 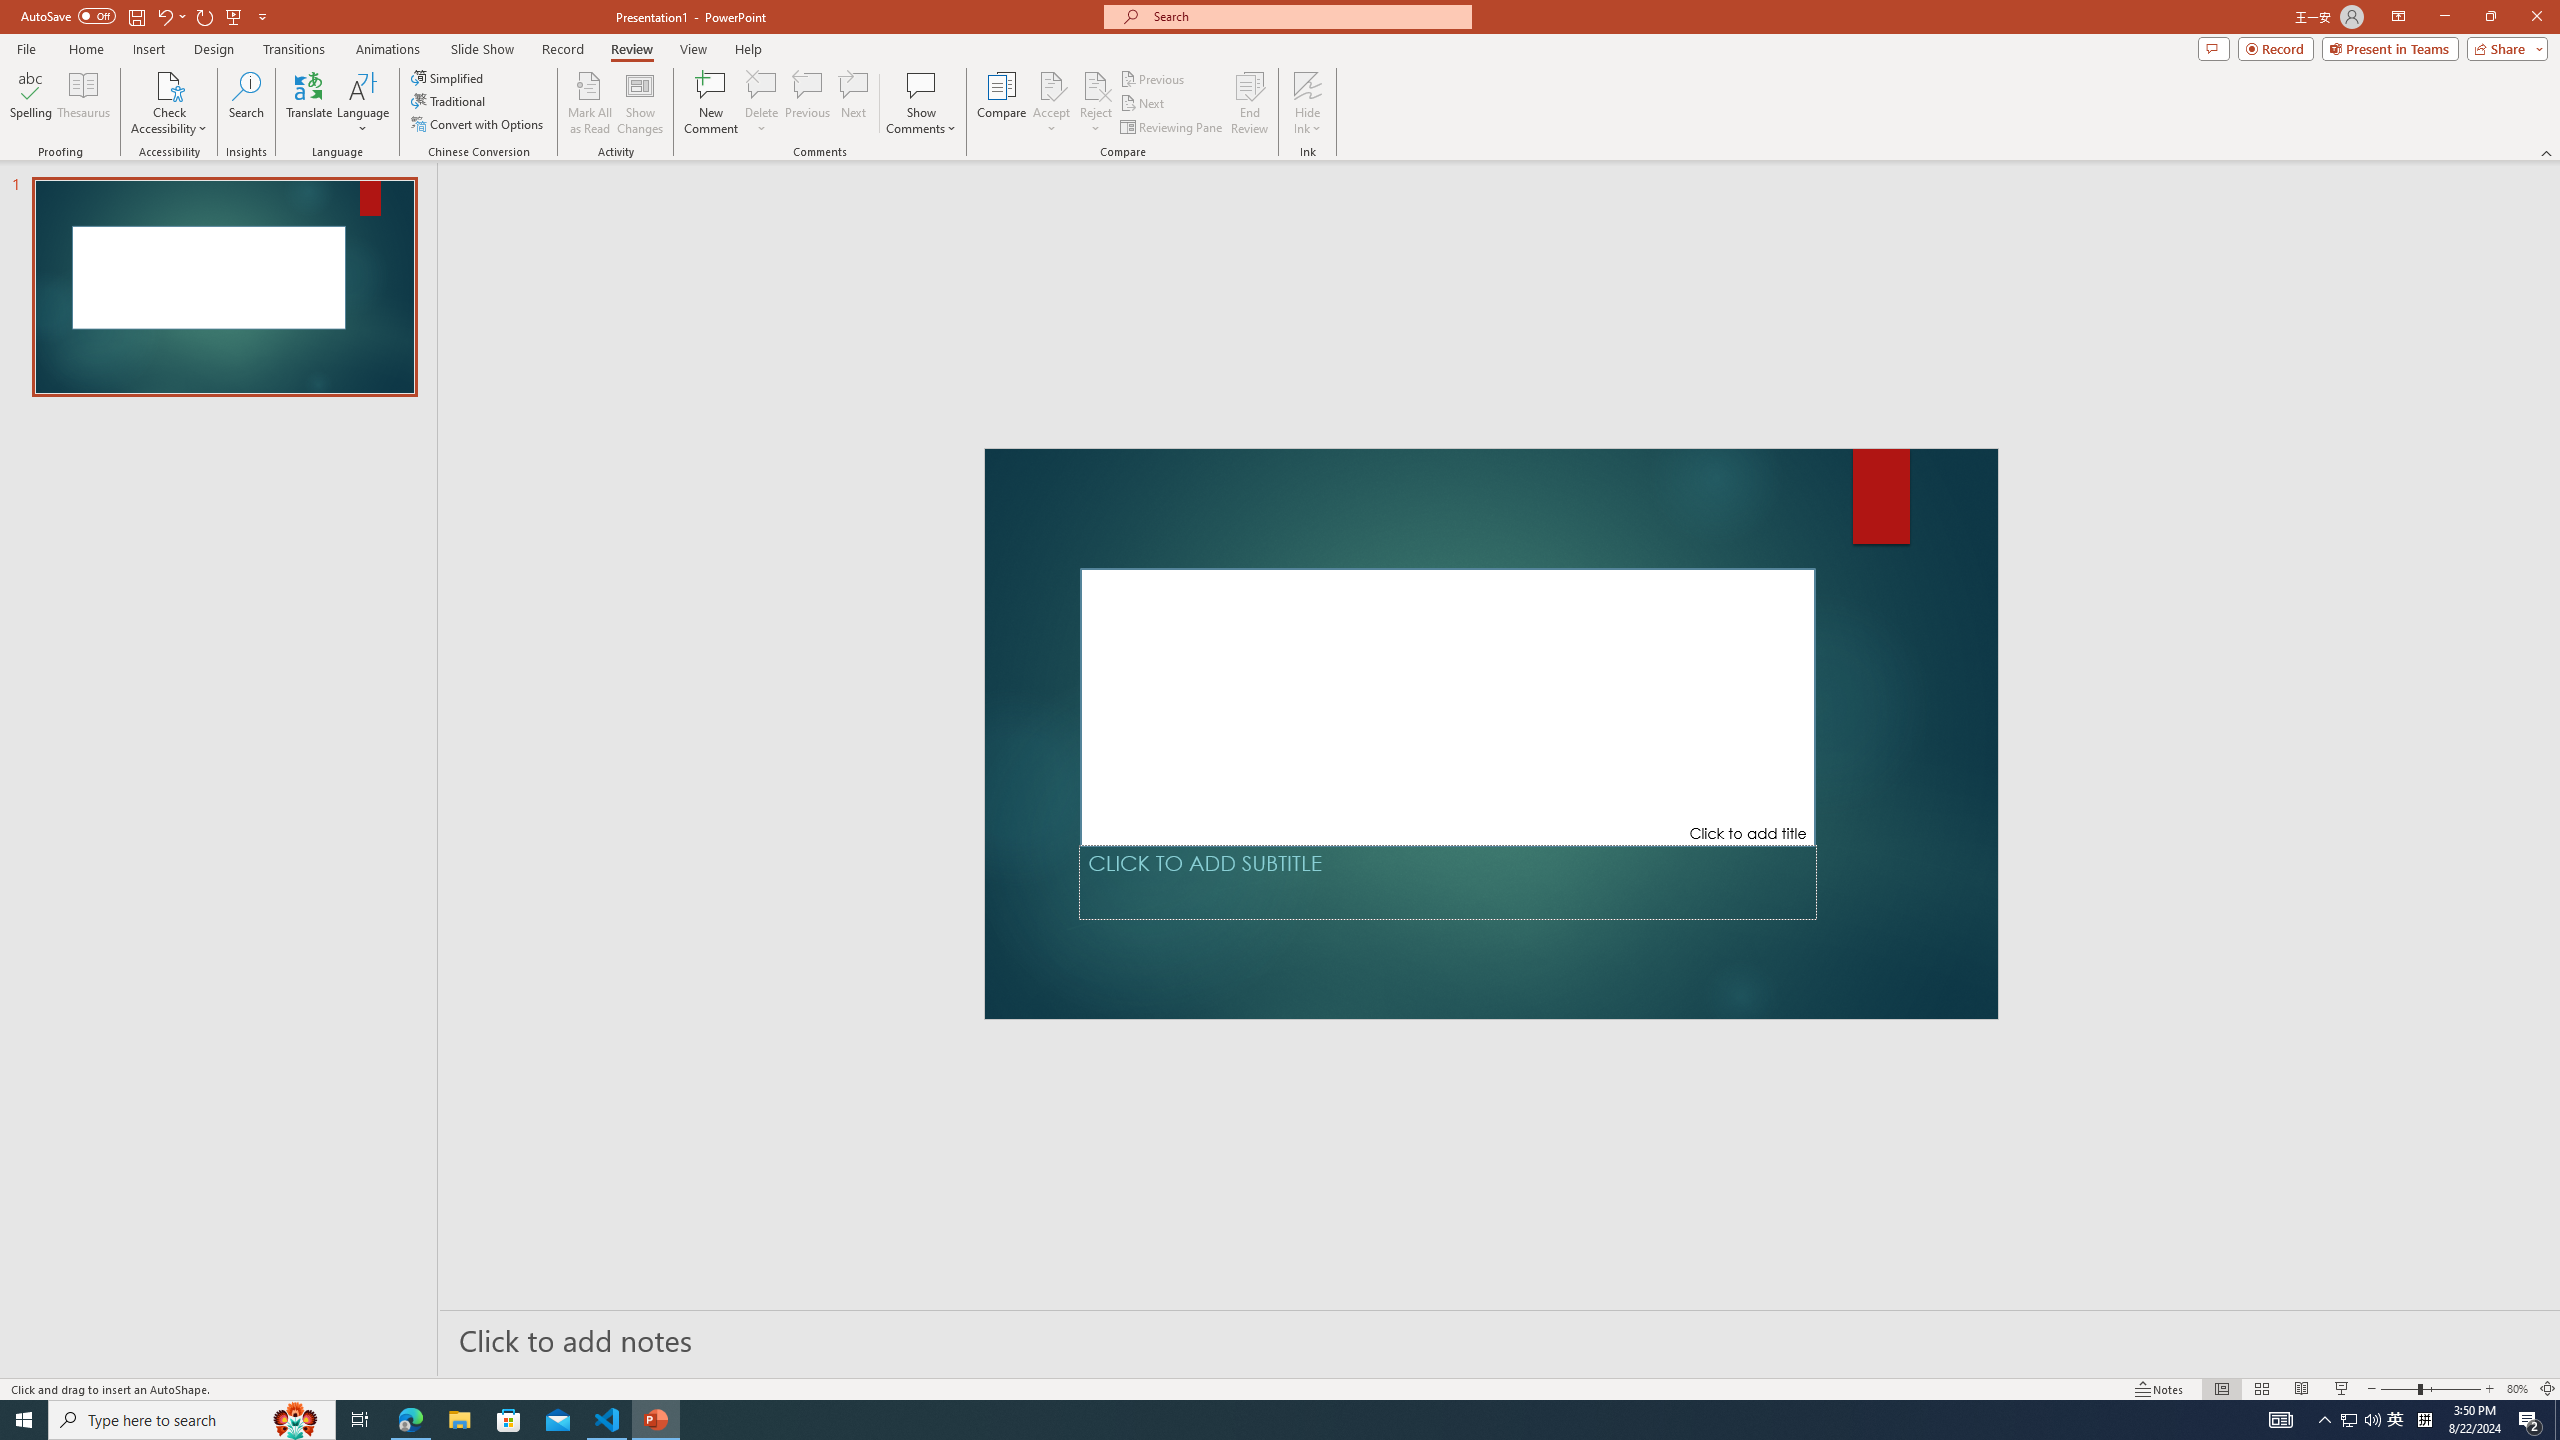 What do you see at coordinates (2504, 48) in the screenshot?
I see `Share` at bounding box center [2504, 48].